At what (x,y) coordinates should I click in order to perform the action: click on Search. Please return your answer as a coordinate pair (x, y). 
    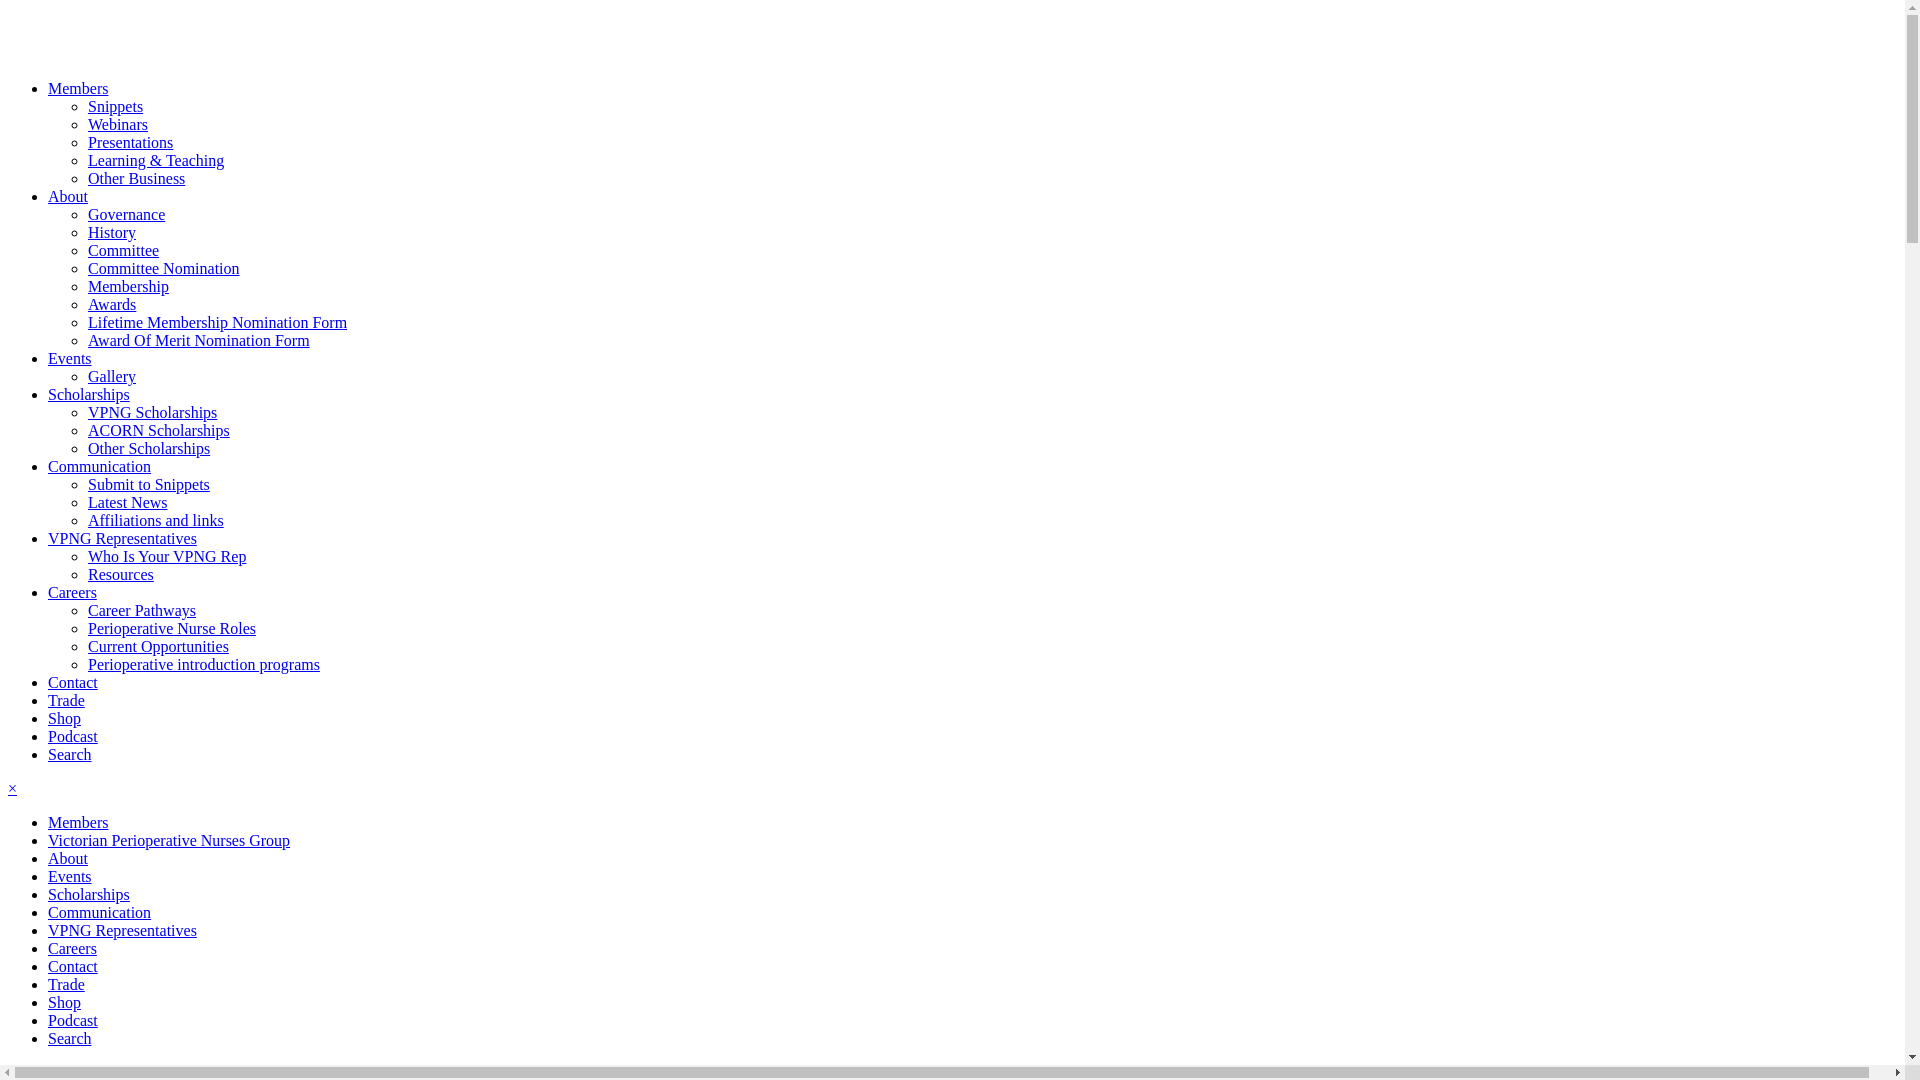
    Looking at the image, I should click on (70, 1038).